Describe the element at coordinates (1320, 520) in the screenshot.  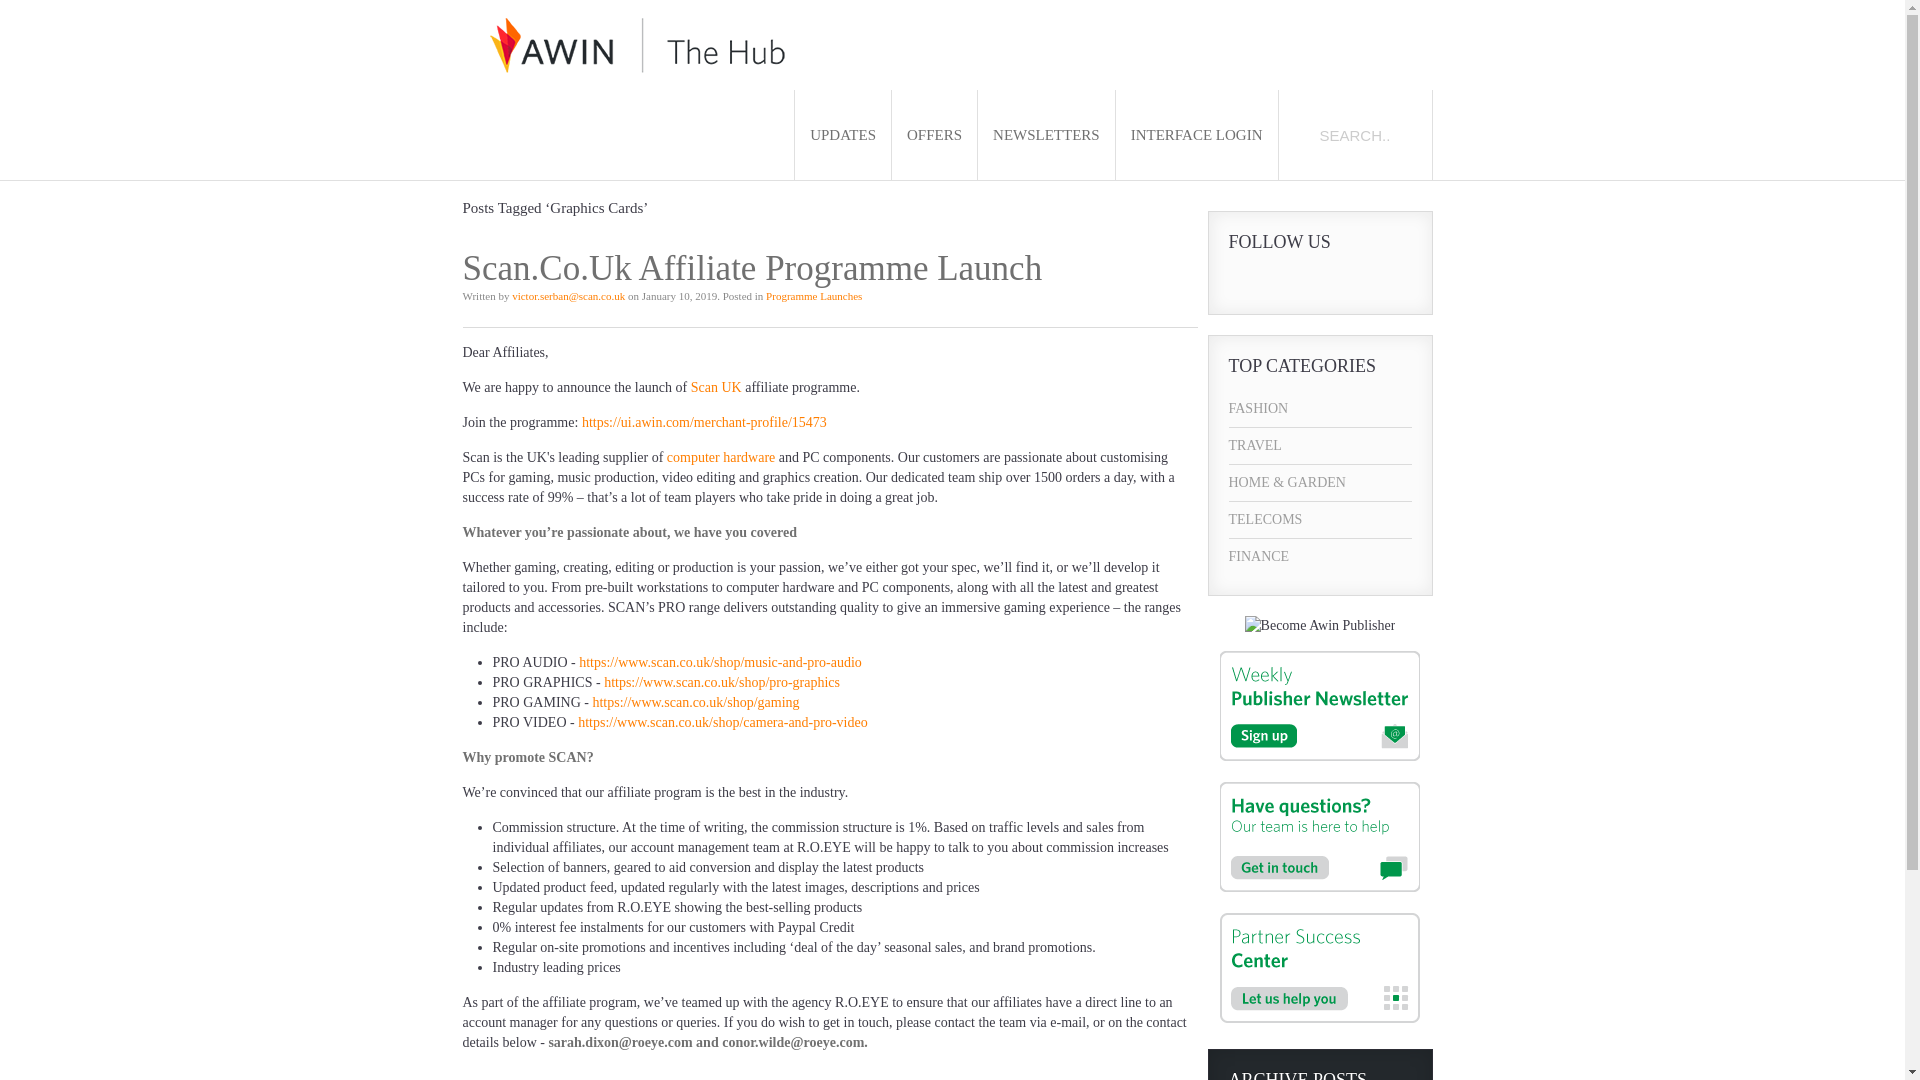
I see `TELECOMS` at that location.